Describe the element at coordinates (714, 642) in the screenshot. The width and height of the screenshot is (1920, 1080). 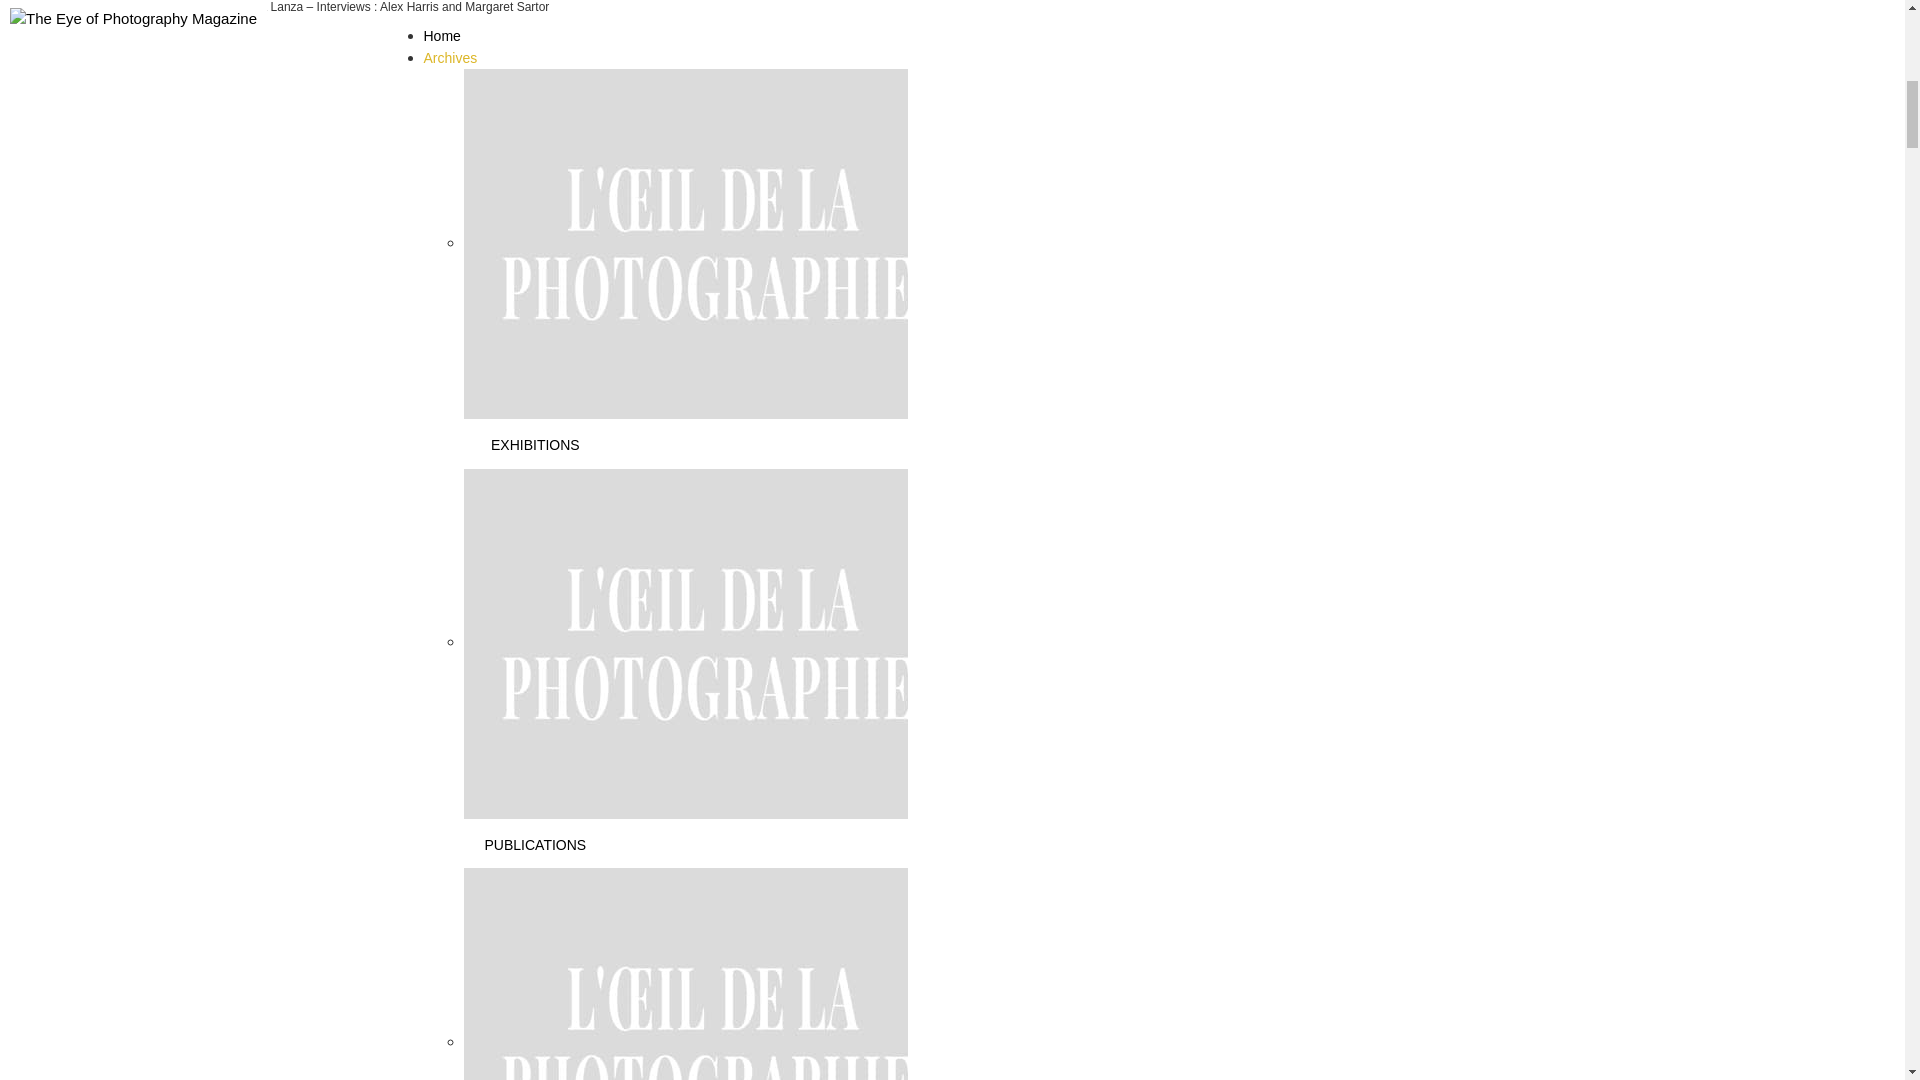
I see `Publications` at that location.